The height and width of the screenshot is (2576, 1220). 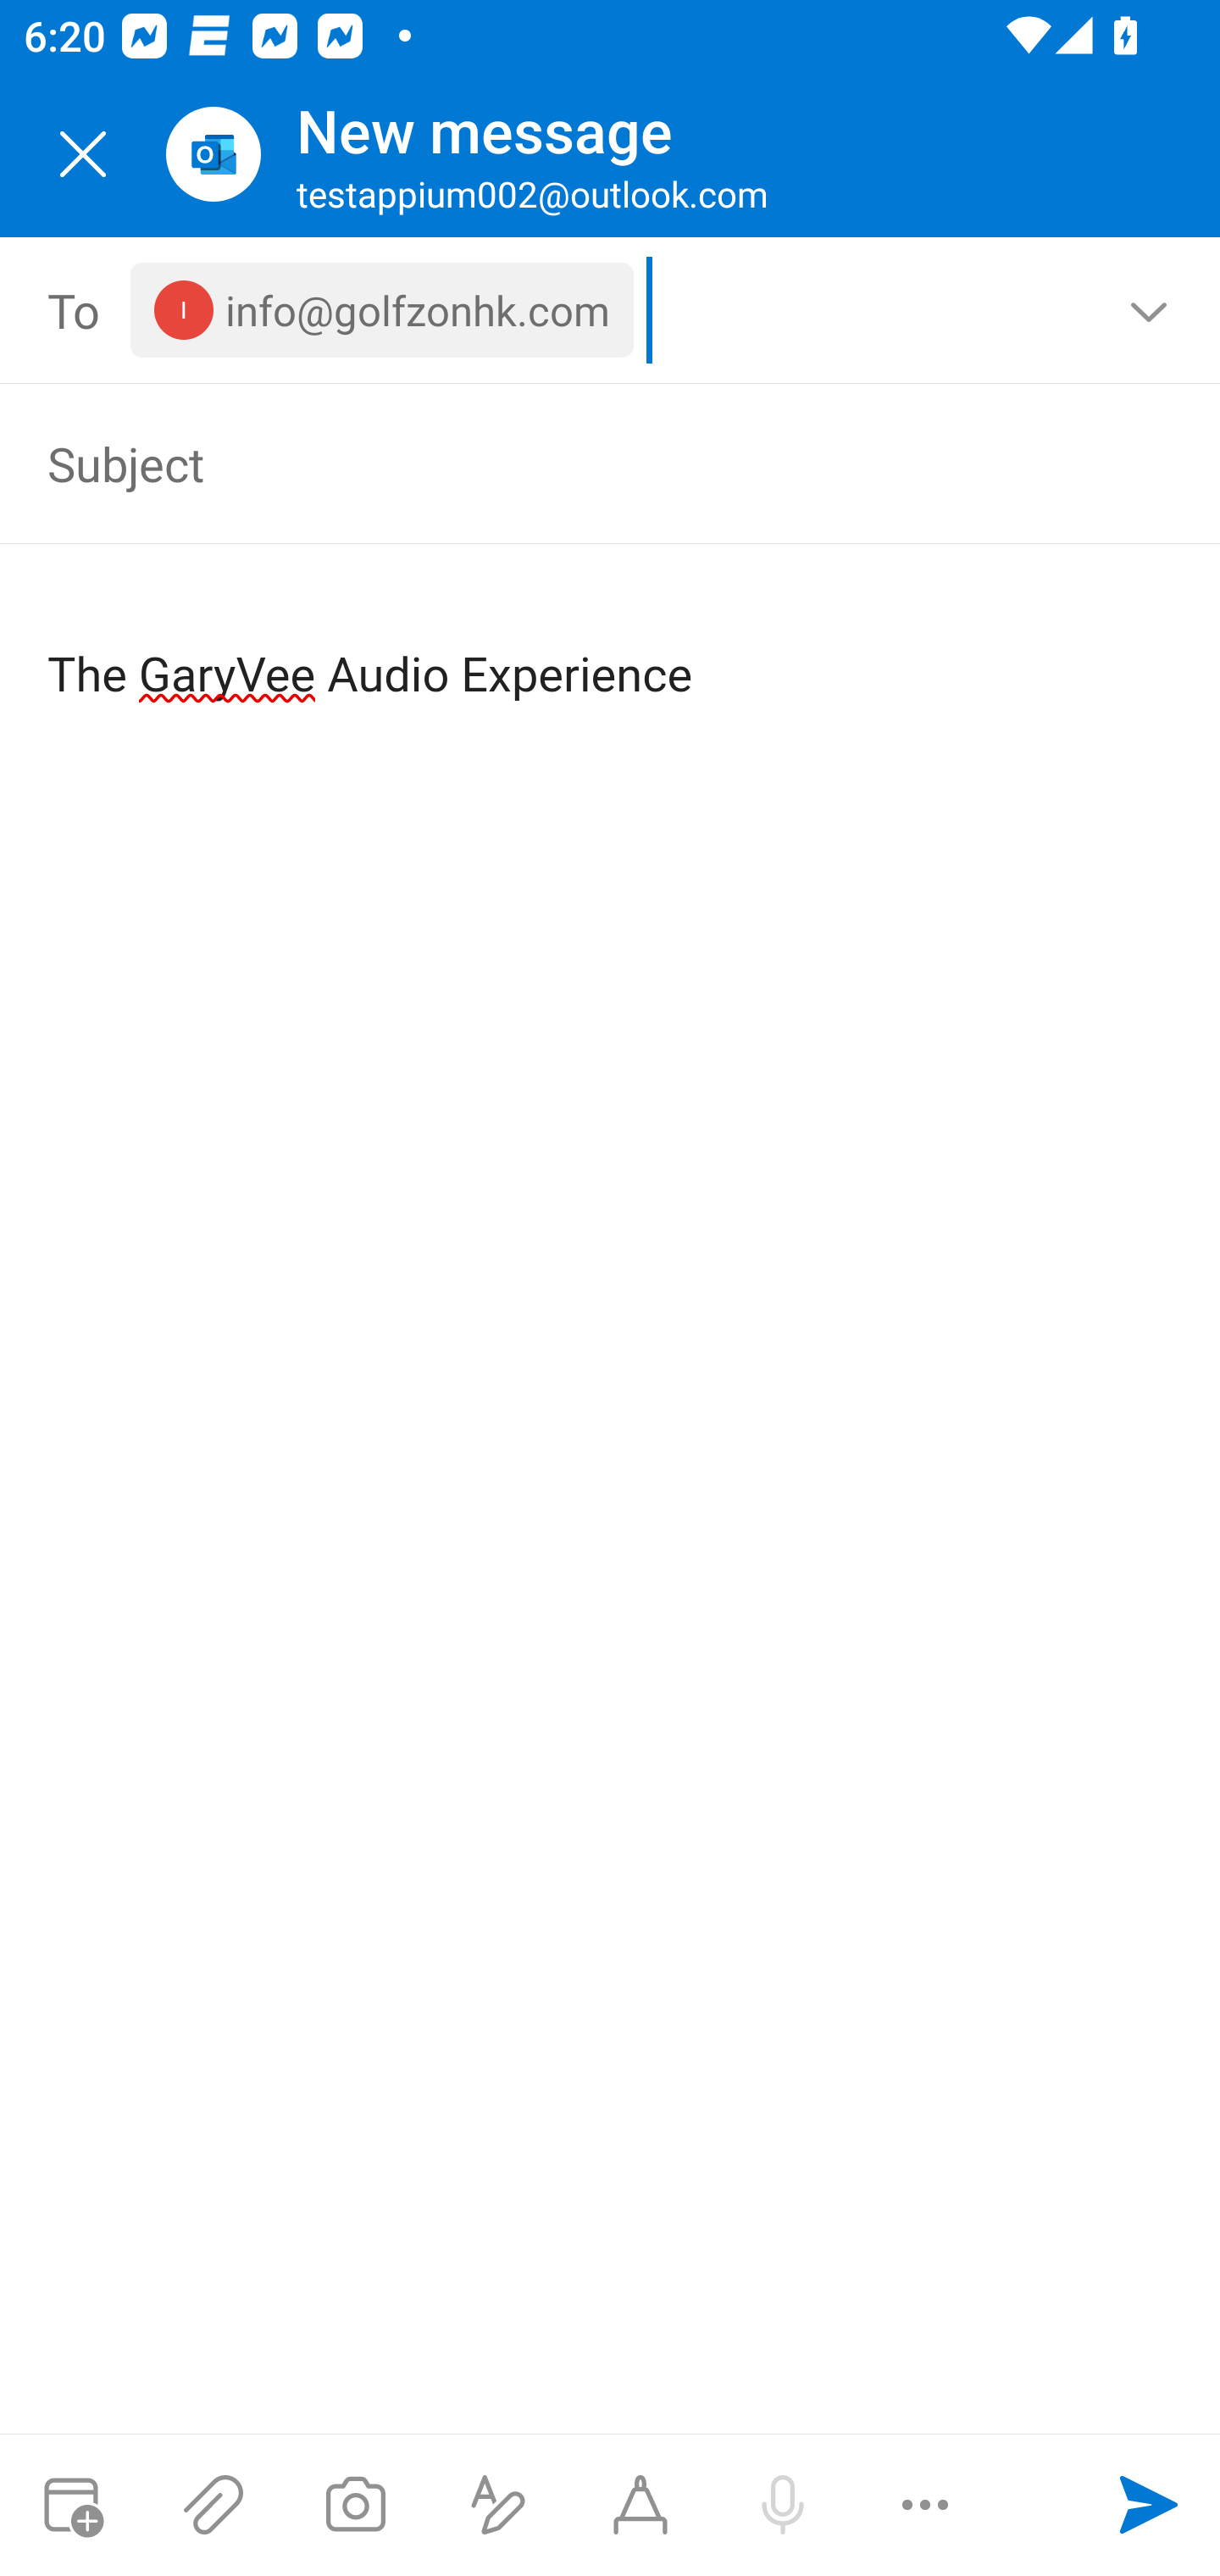 What do you see at coordinates (612, 647) in the screenshot?
I see `
The GaryVee Audio Experience` at bounding box center [612, 647].